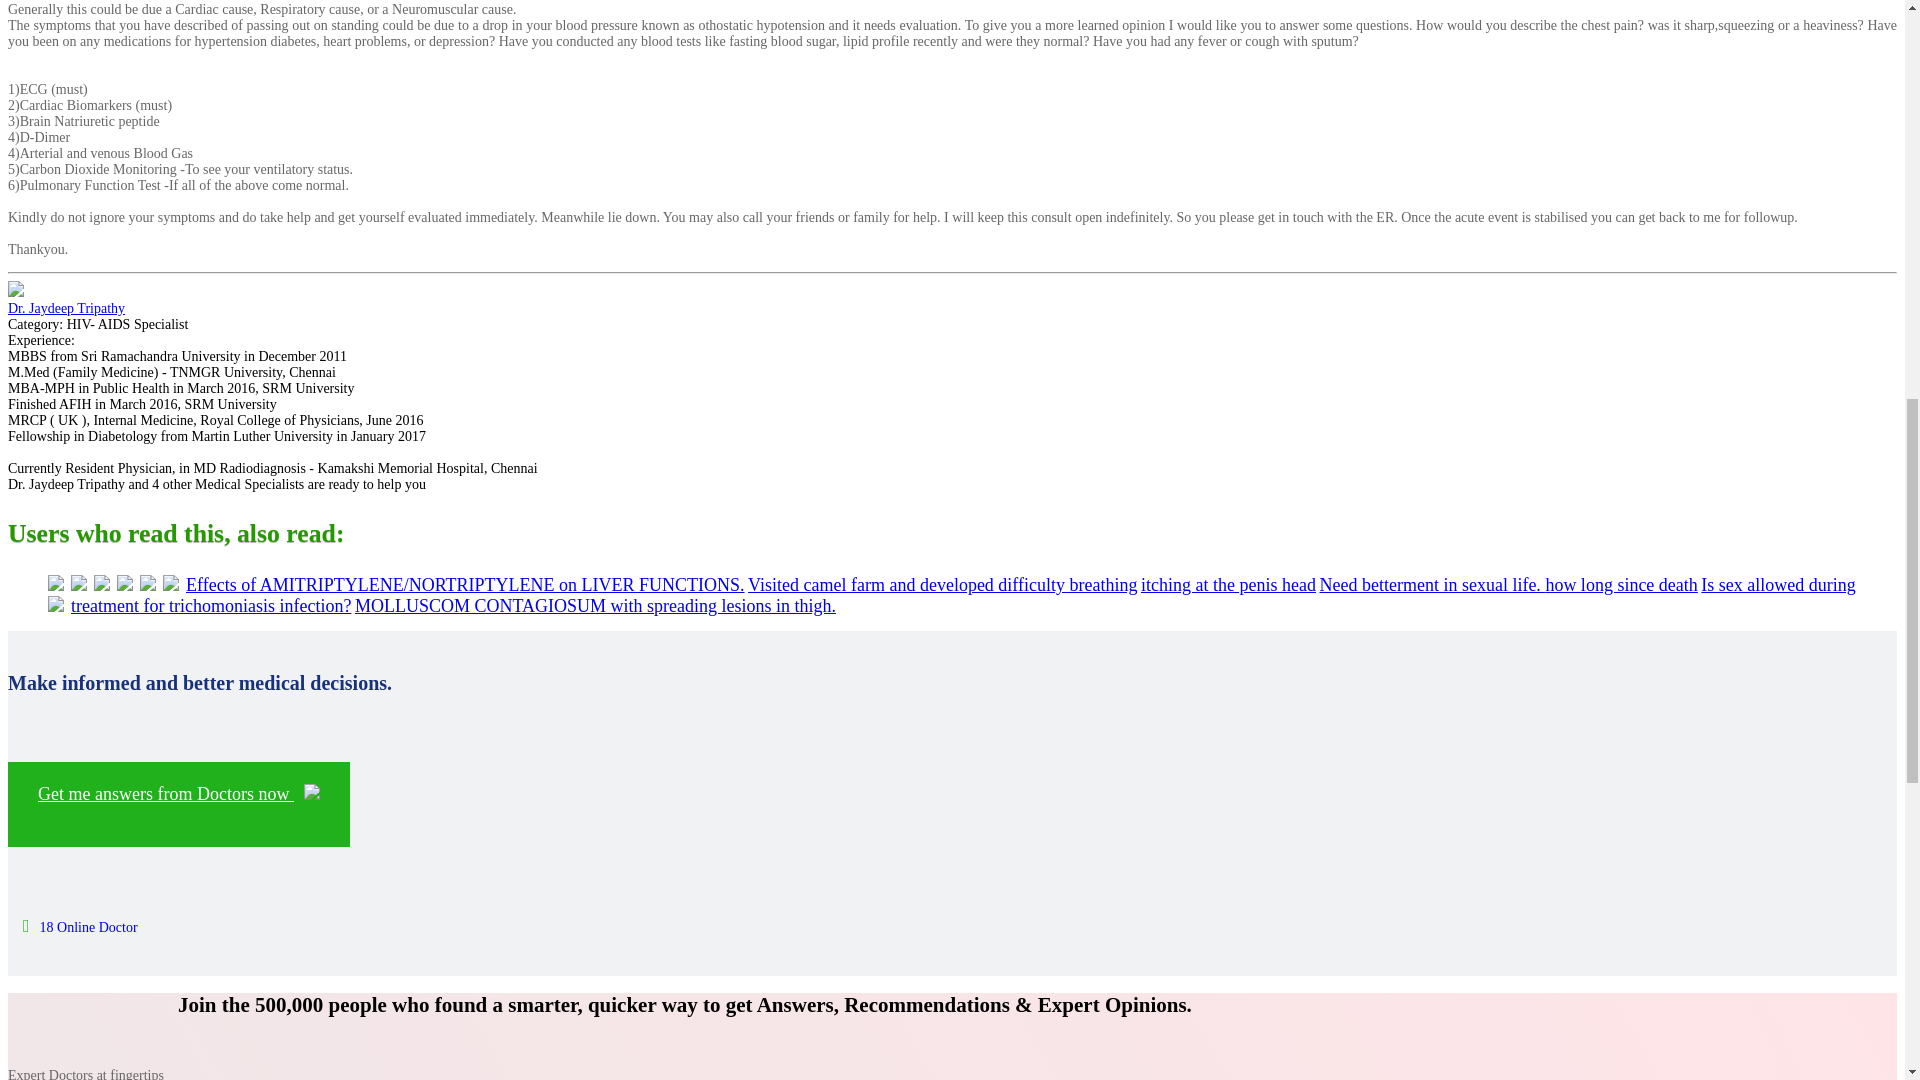  Describe the element at coordinates (178, 804) in the screenshot. I see `Ask a Doctor now` at that location.